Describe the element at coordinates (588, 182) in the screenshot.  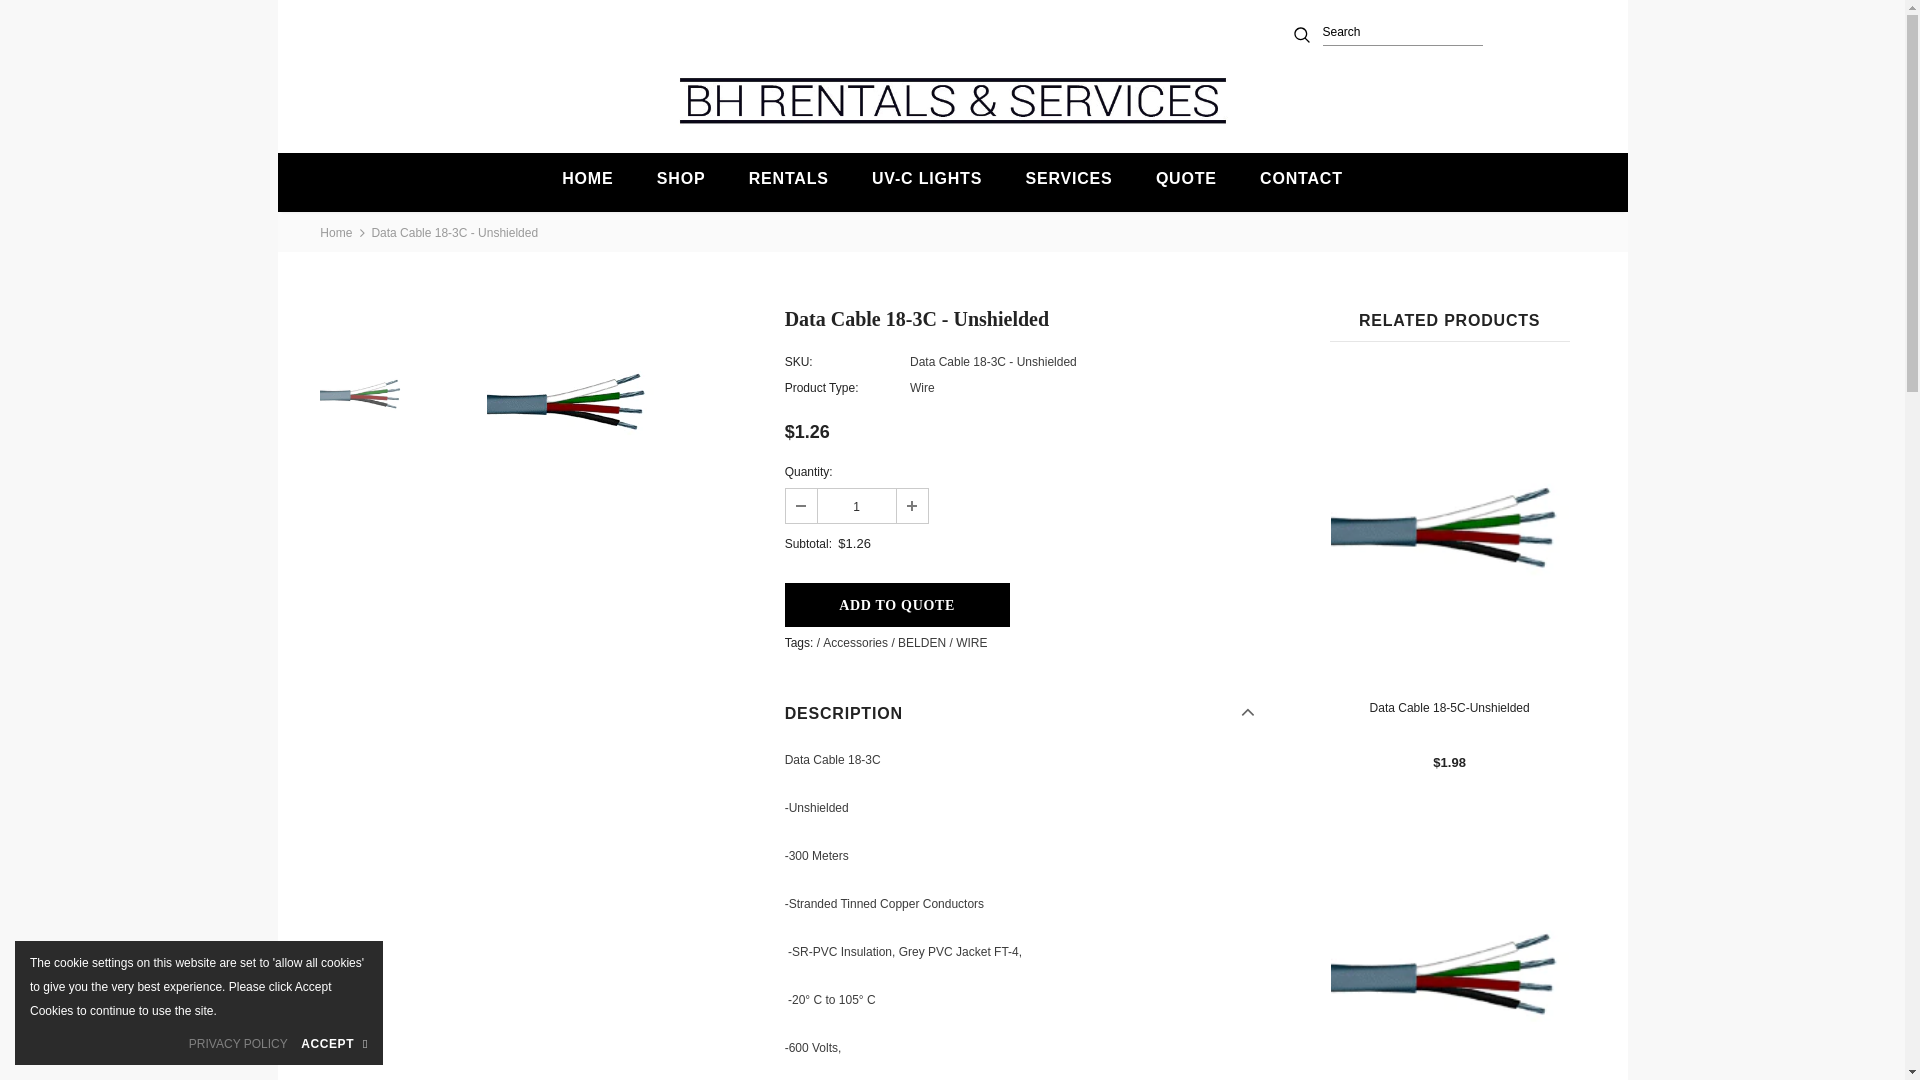
I see `HOME` at that location.